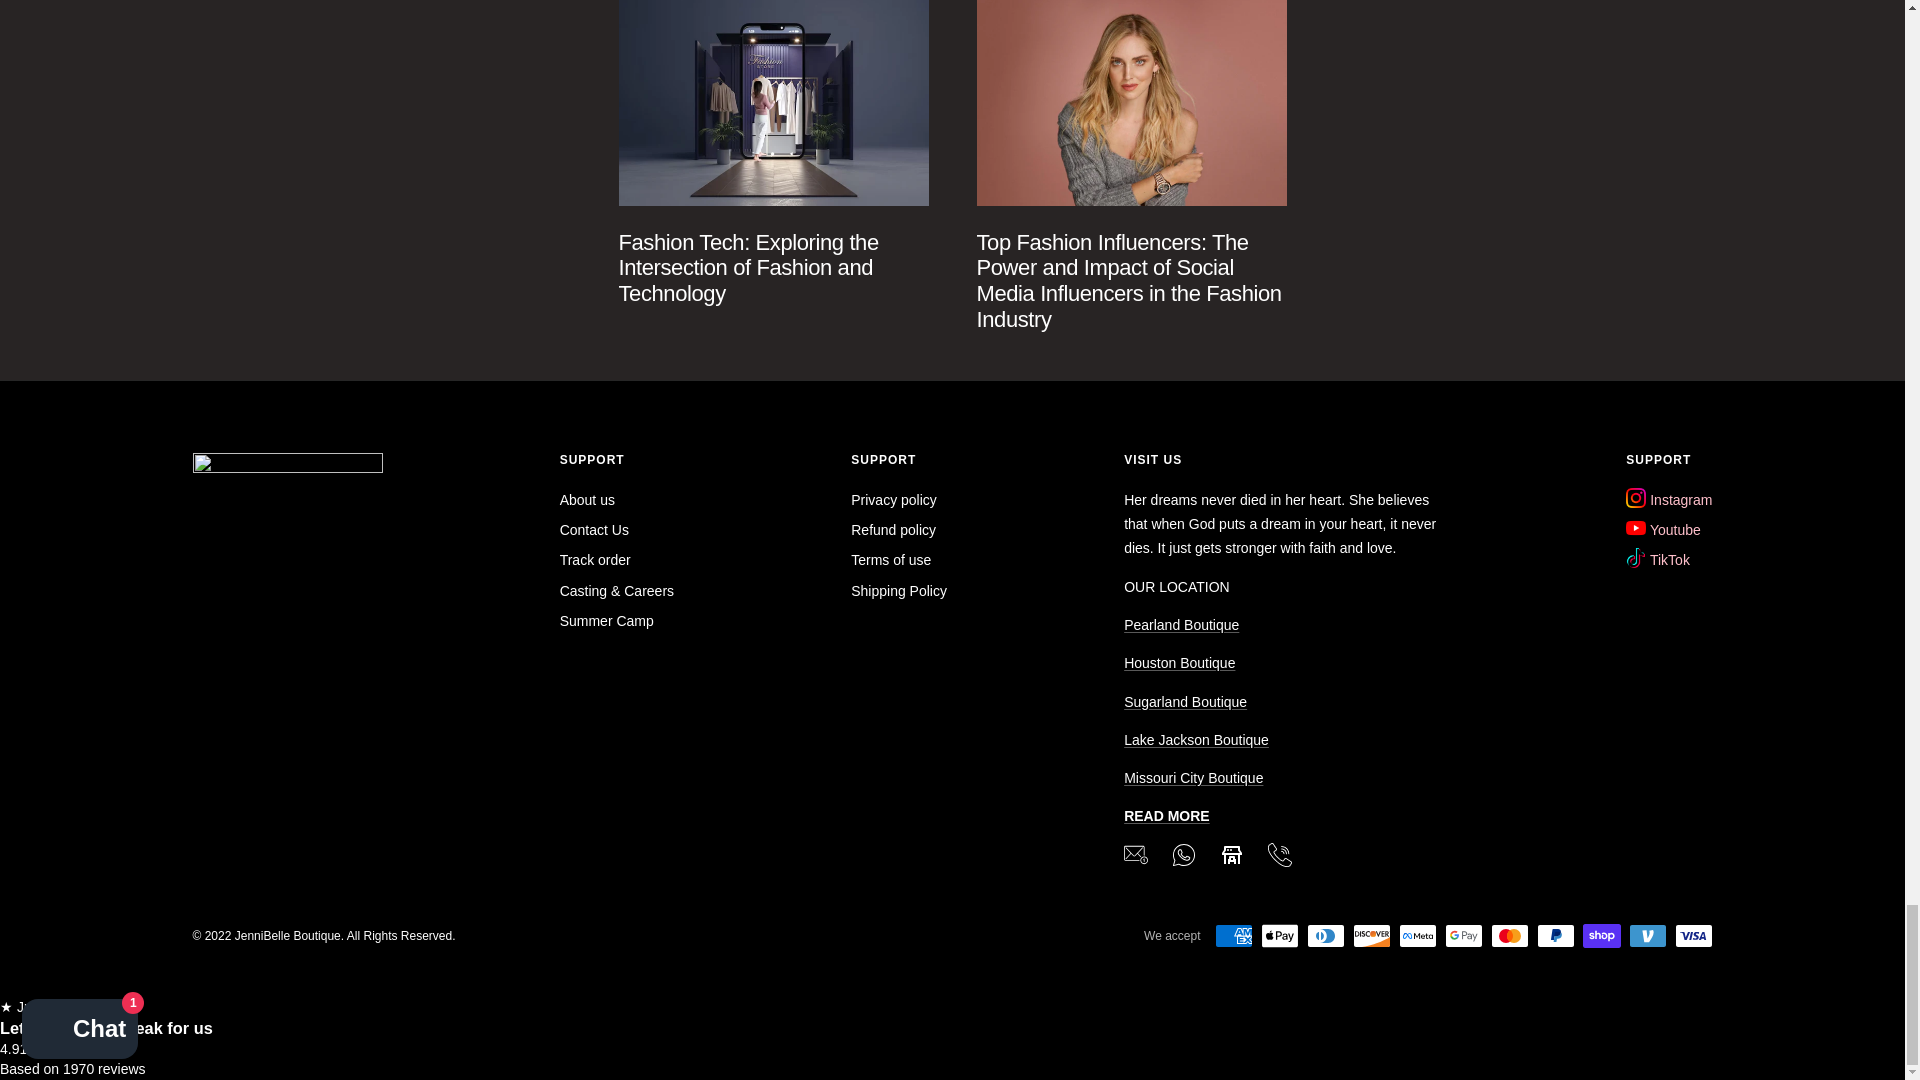 The height and width of the screenshot is (1080, 1920). What do you see at coordinates (1180, 624) in the screenshot?
I see `Pearland Boutique` at bounding box center [1180, 624].